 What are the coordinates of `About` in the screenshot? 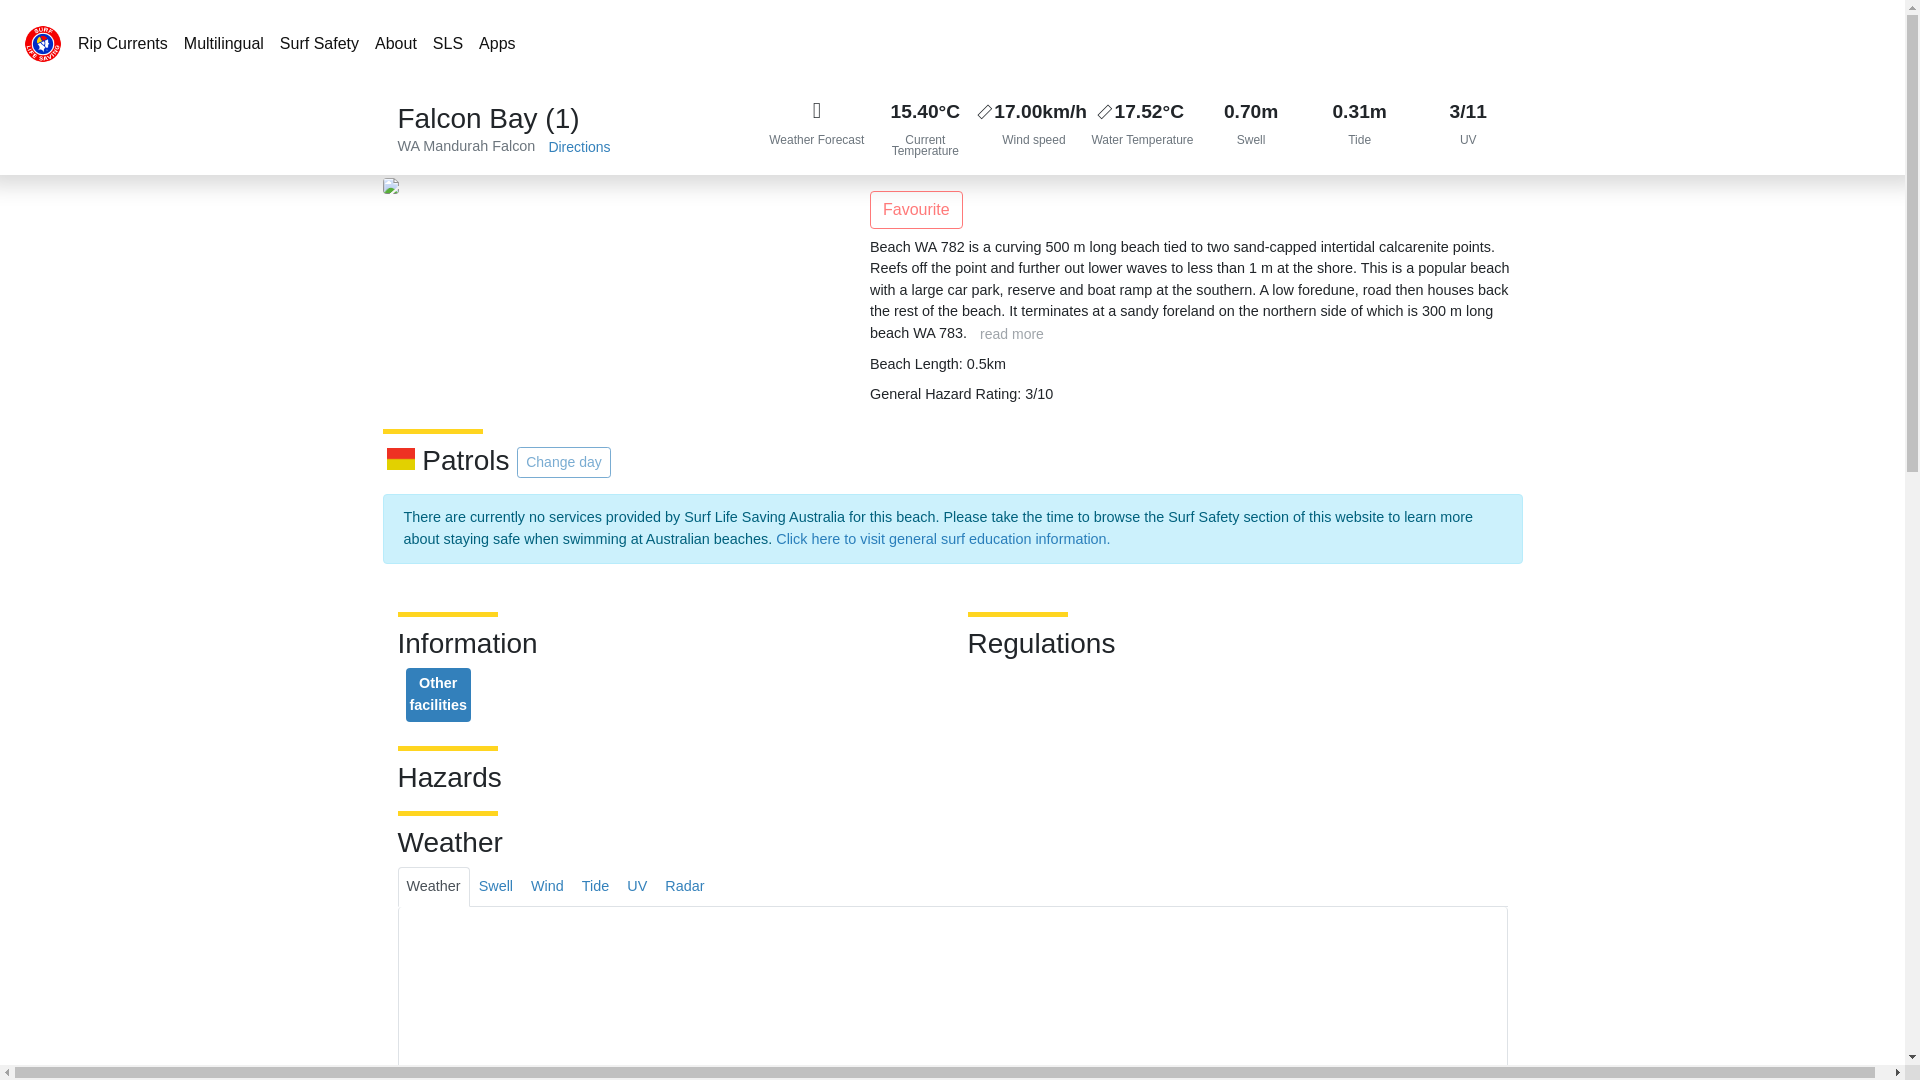 It's located at (395, 43).